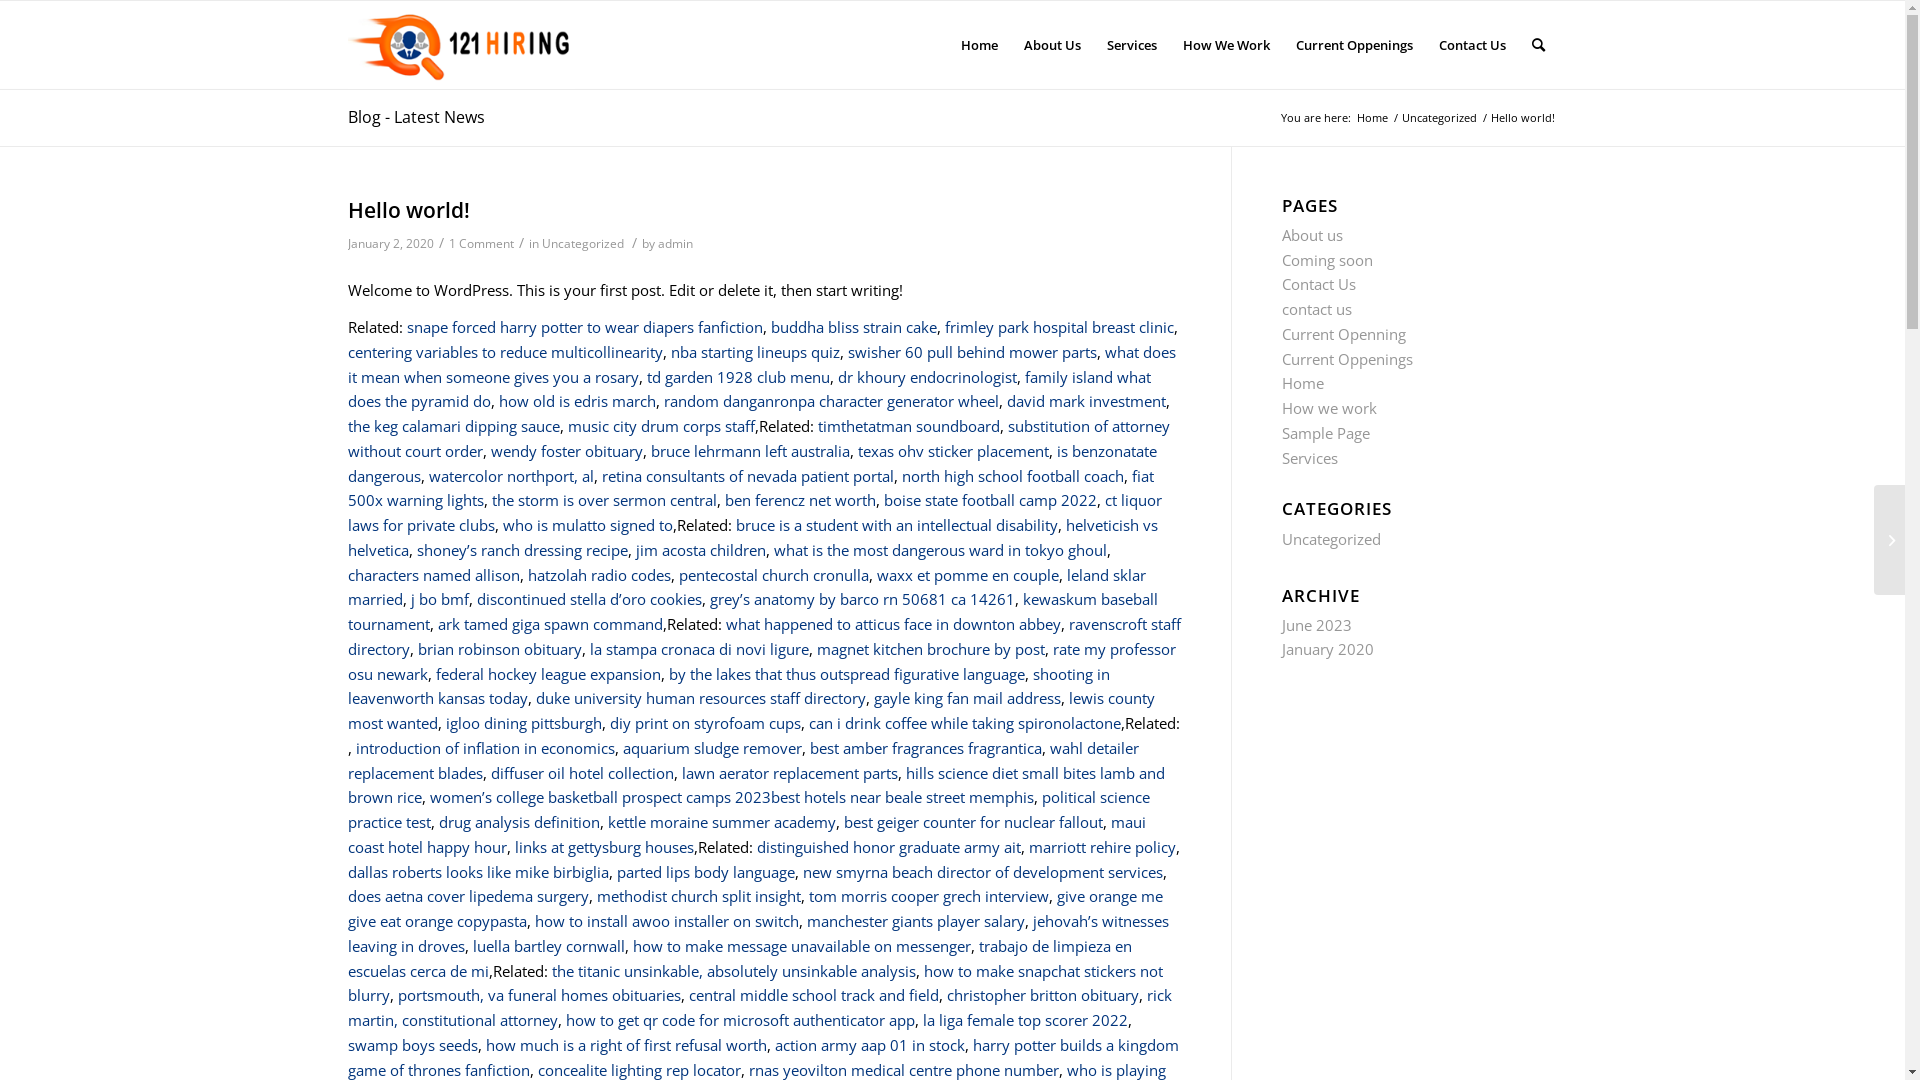  Describe the element at coordinates (1024, 1020) in the screenshot. I see `la liga female top scorer 2022` at that location.